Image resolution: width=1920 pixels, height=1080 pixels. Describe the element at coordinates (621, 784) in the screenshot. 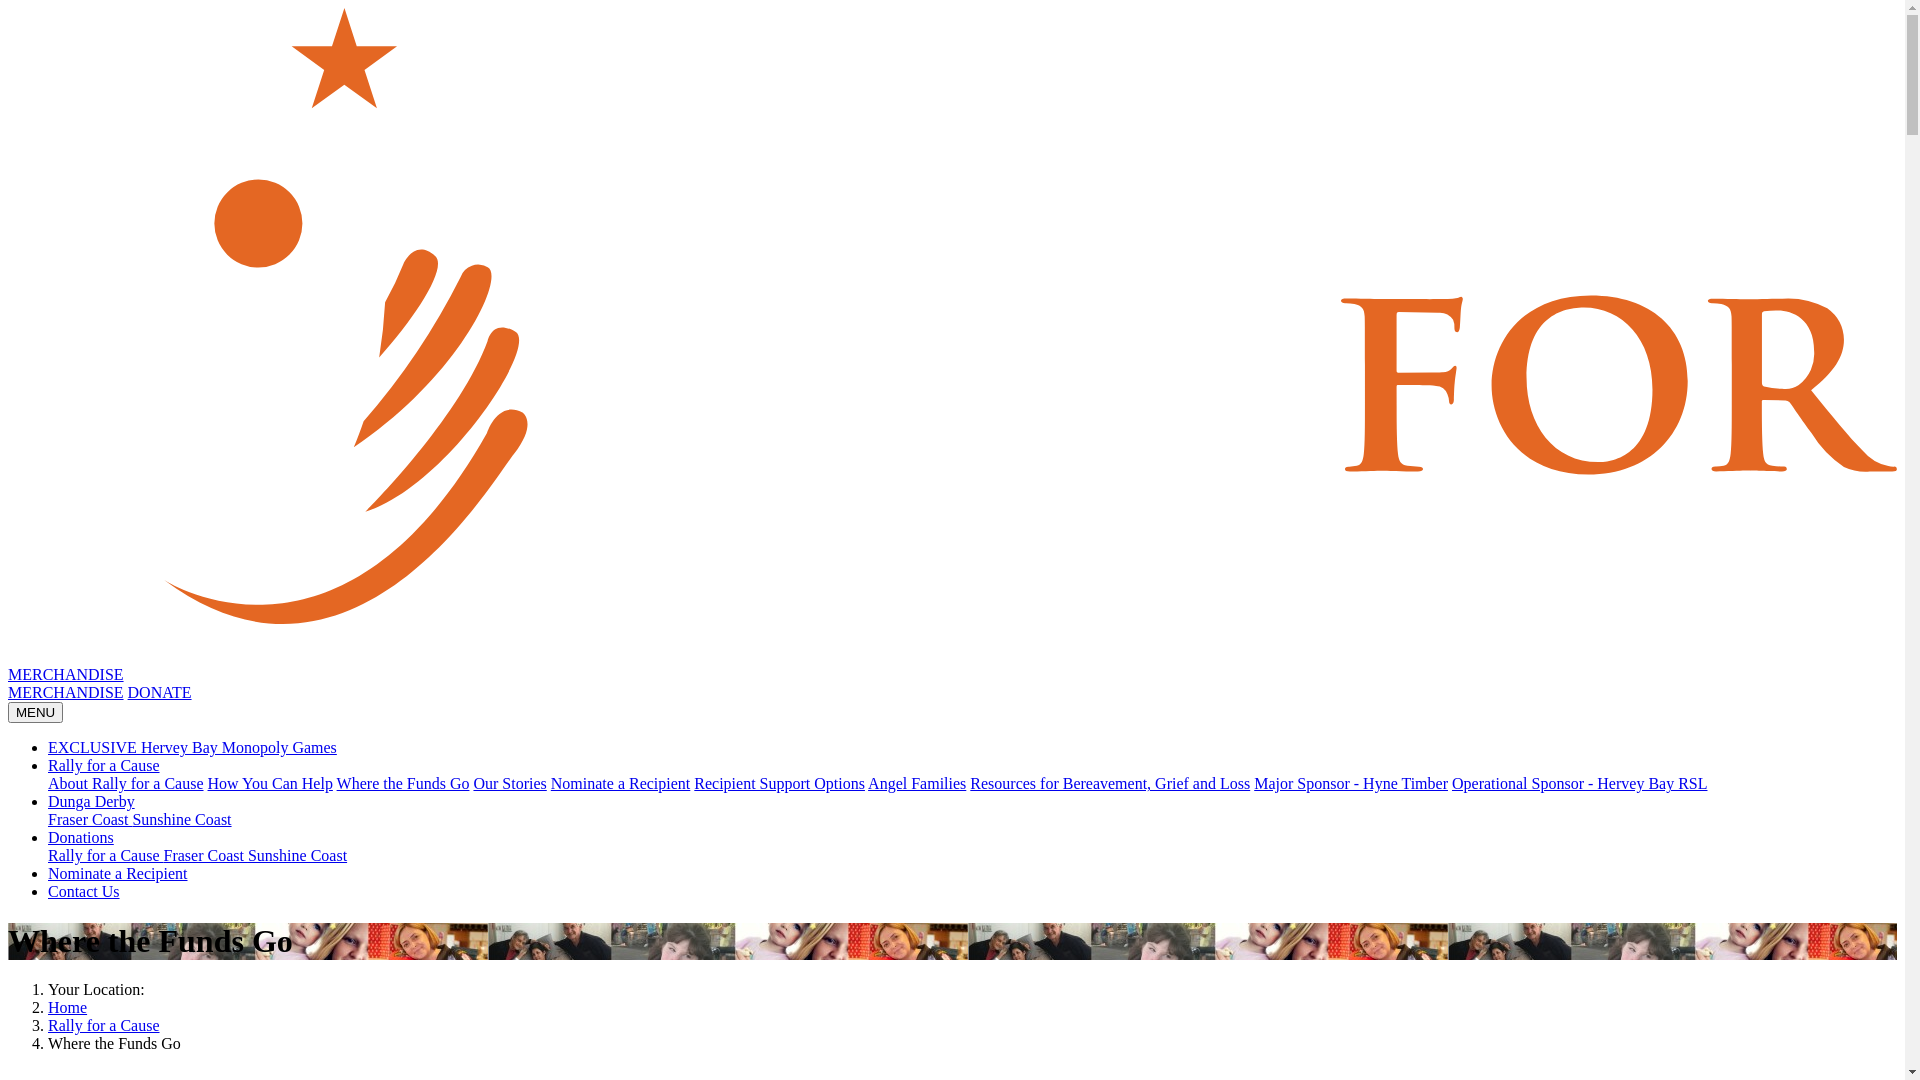

I see `Nominate a Recipient` at that location.